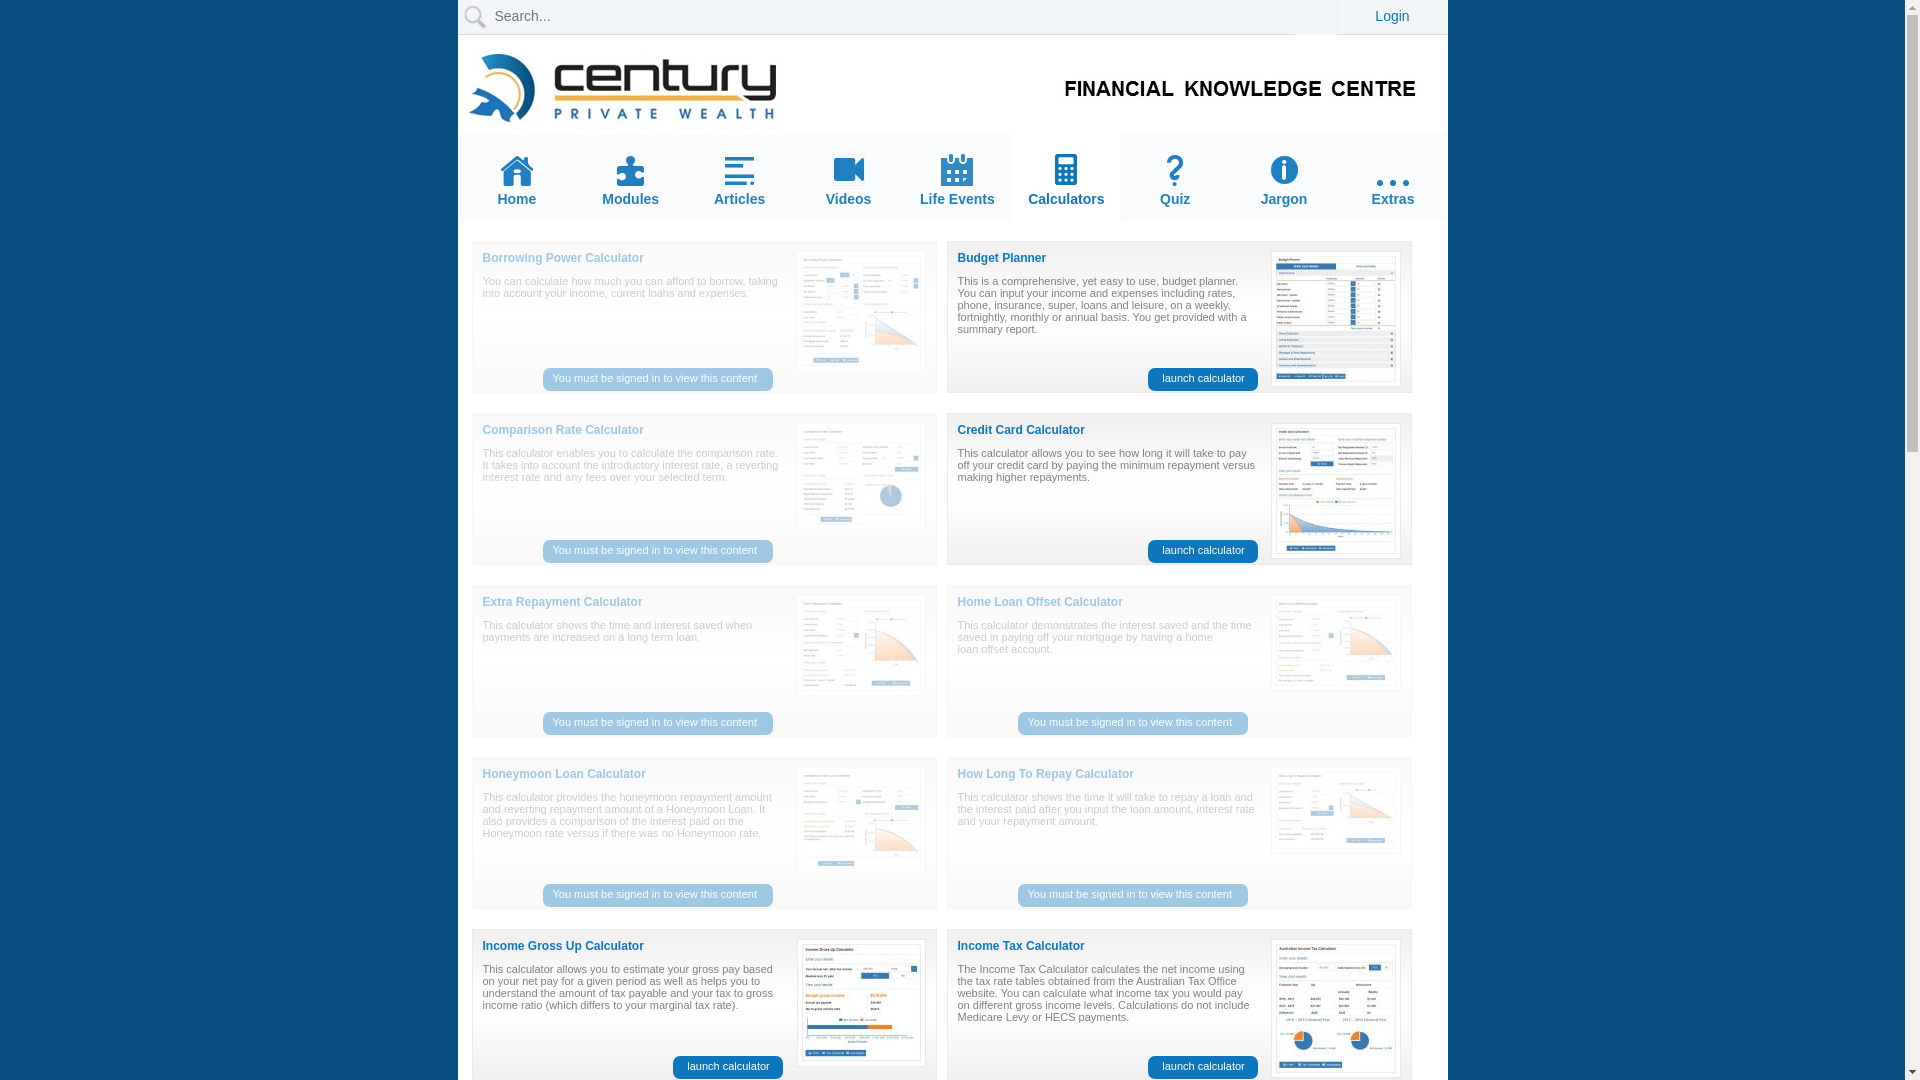  I want to click on You must be signed in to view this content, so click(657, 380).